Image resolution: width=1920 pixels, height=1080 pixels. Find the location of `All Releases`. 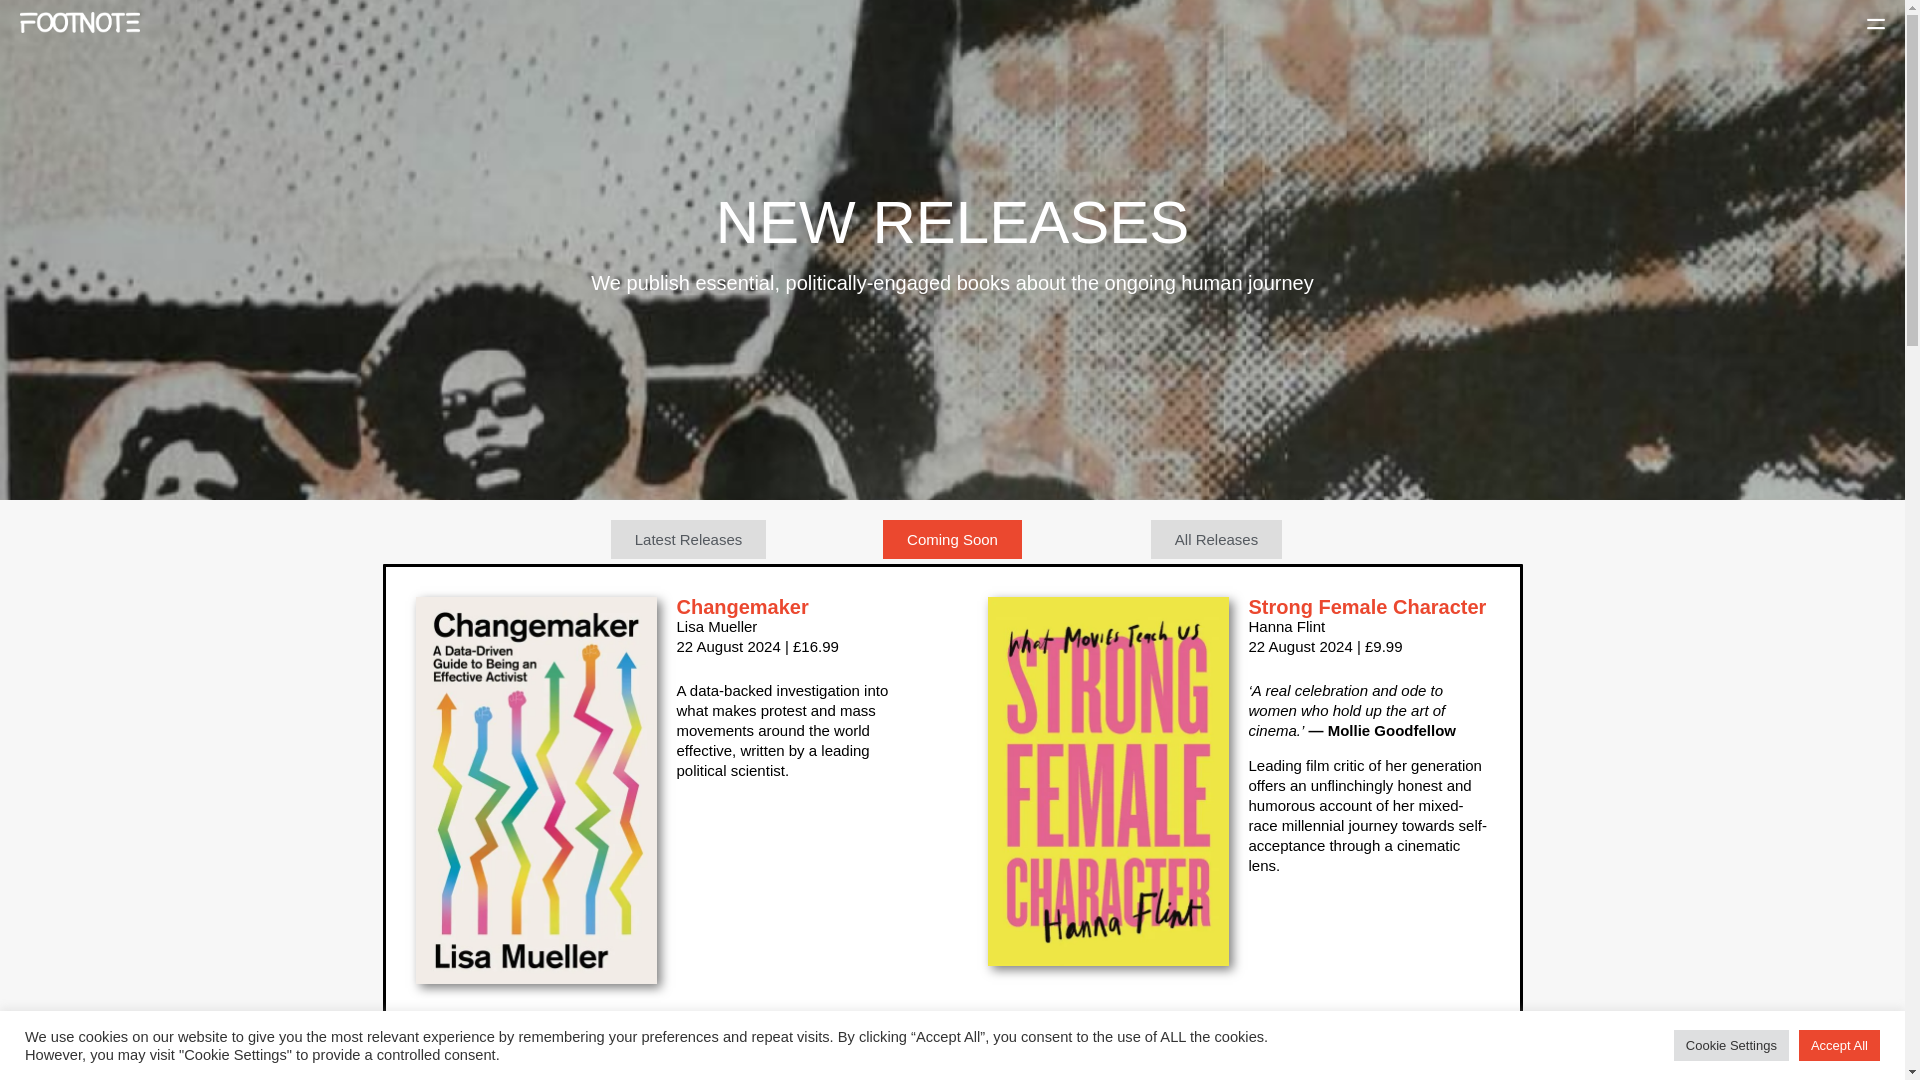

All Releases is located at coordinates (1216, 539).